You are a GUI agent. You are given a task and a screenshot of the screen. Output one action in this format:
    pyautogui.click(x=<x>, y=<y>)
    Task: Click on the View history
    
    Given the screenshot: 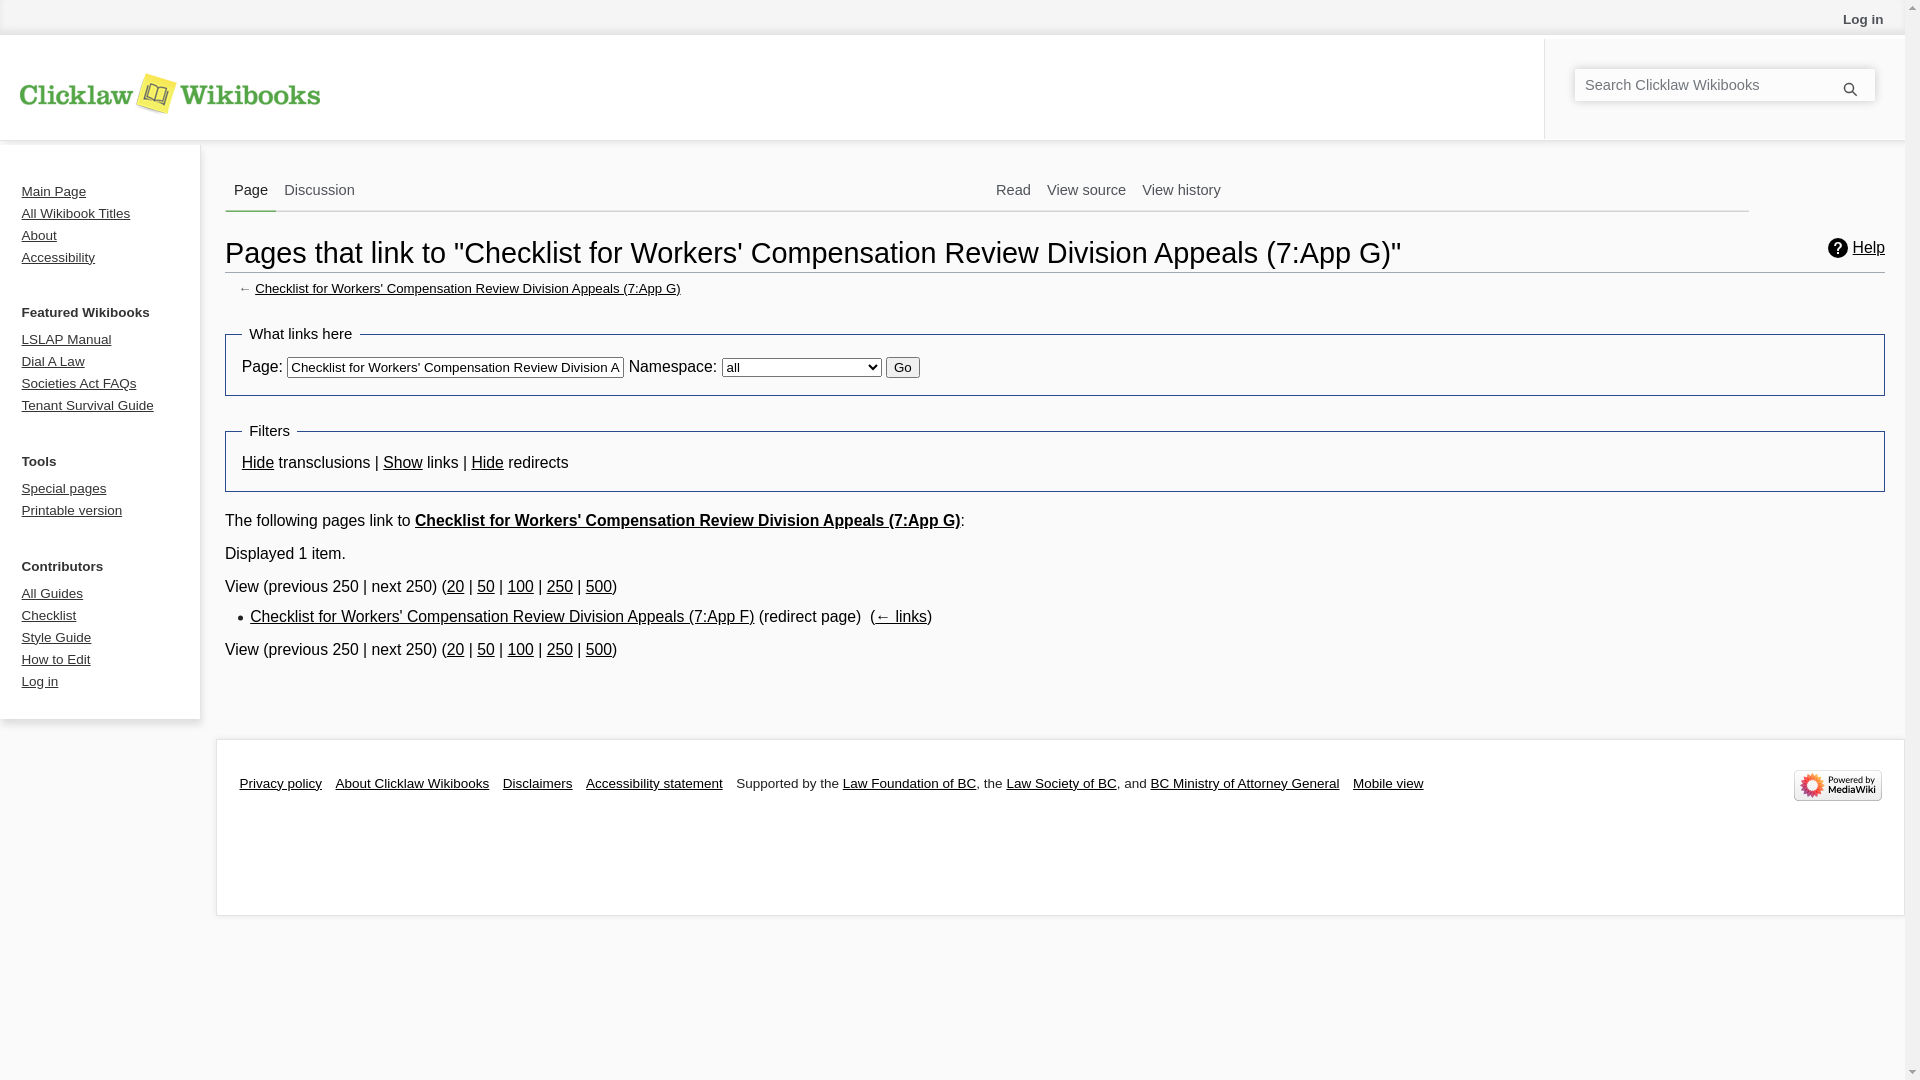 What is the action you would take?
    pyautogui.click(x=1182, y=187)
    